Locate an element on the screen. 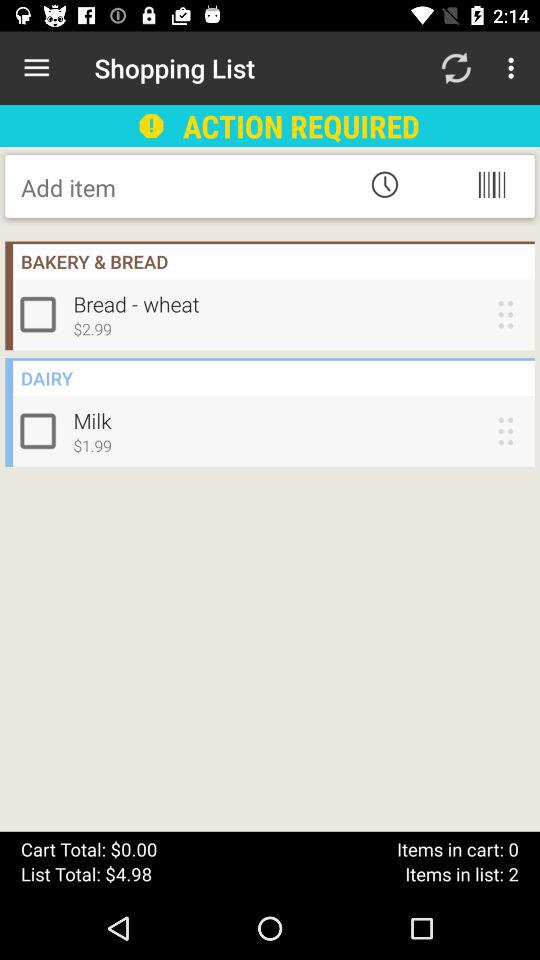  bread wheat tick is located at coordinates (42, 314).